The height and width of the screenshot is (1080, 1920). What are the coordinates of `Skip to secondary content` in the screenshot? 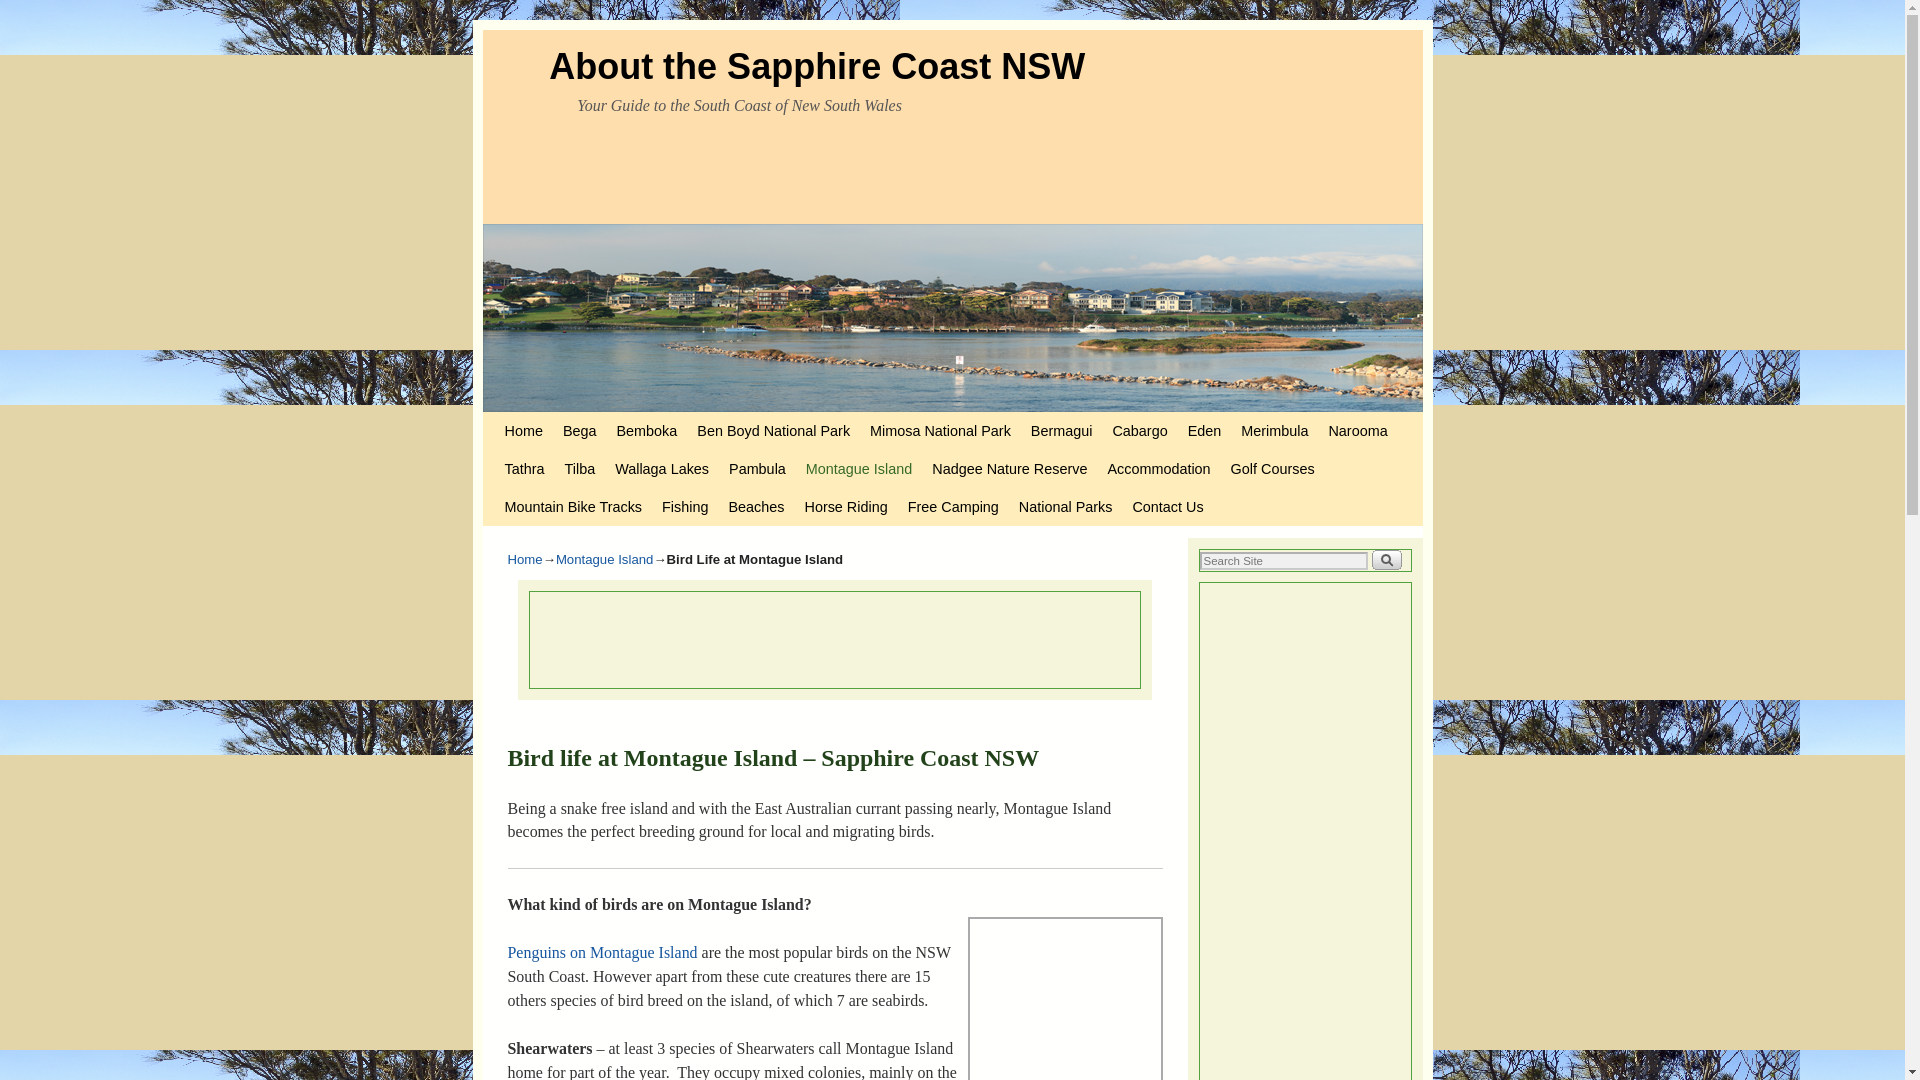 It's located at (544, 420).